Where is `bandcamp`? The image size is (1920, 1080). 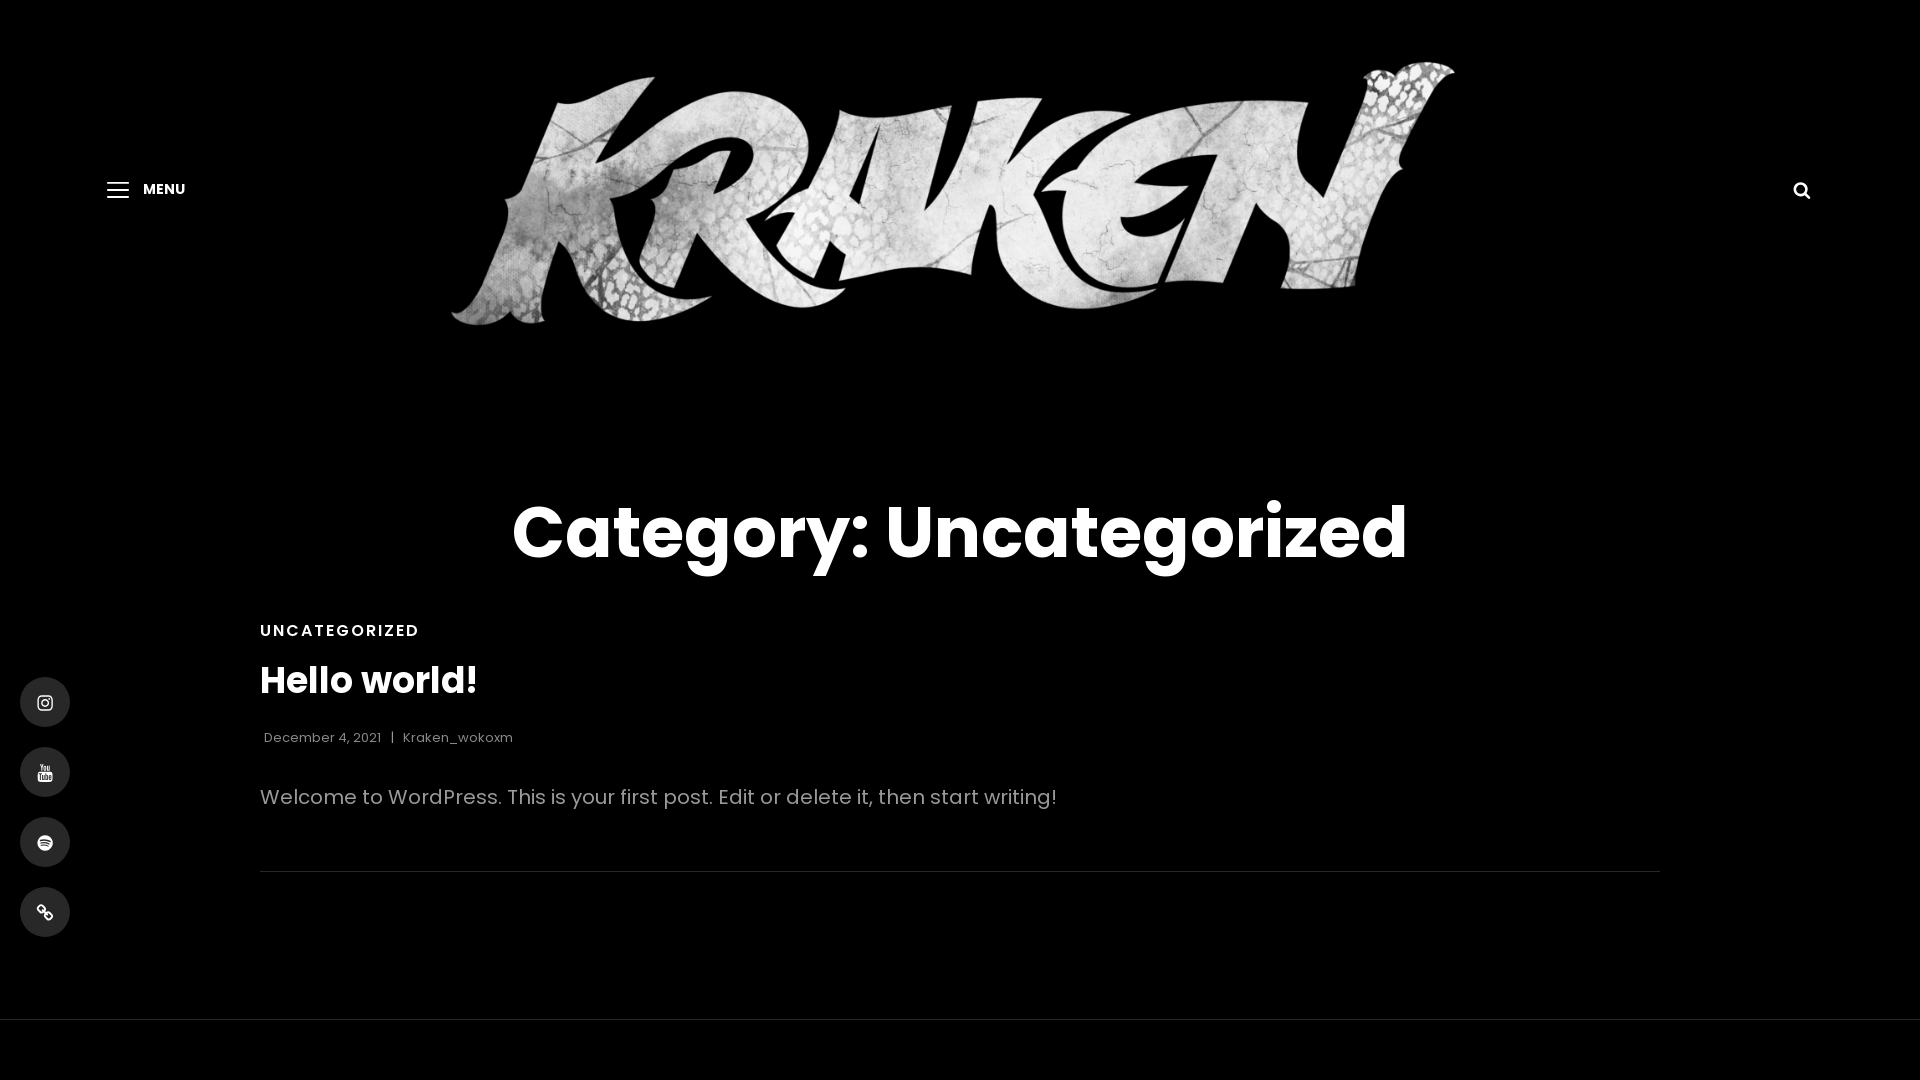
bandcamp is located at coordinates (45, 912).